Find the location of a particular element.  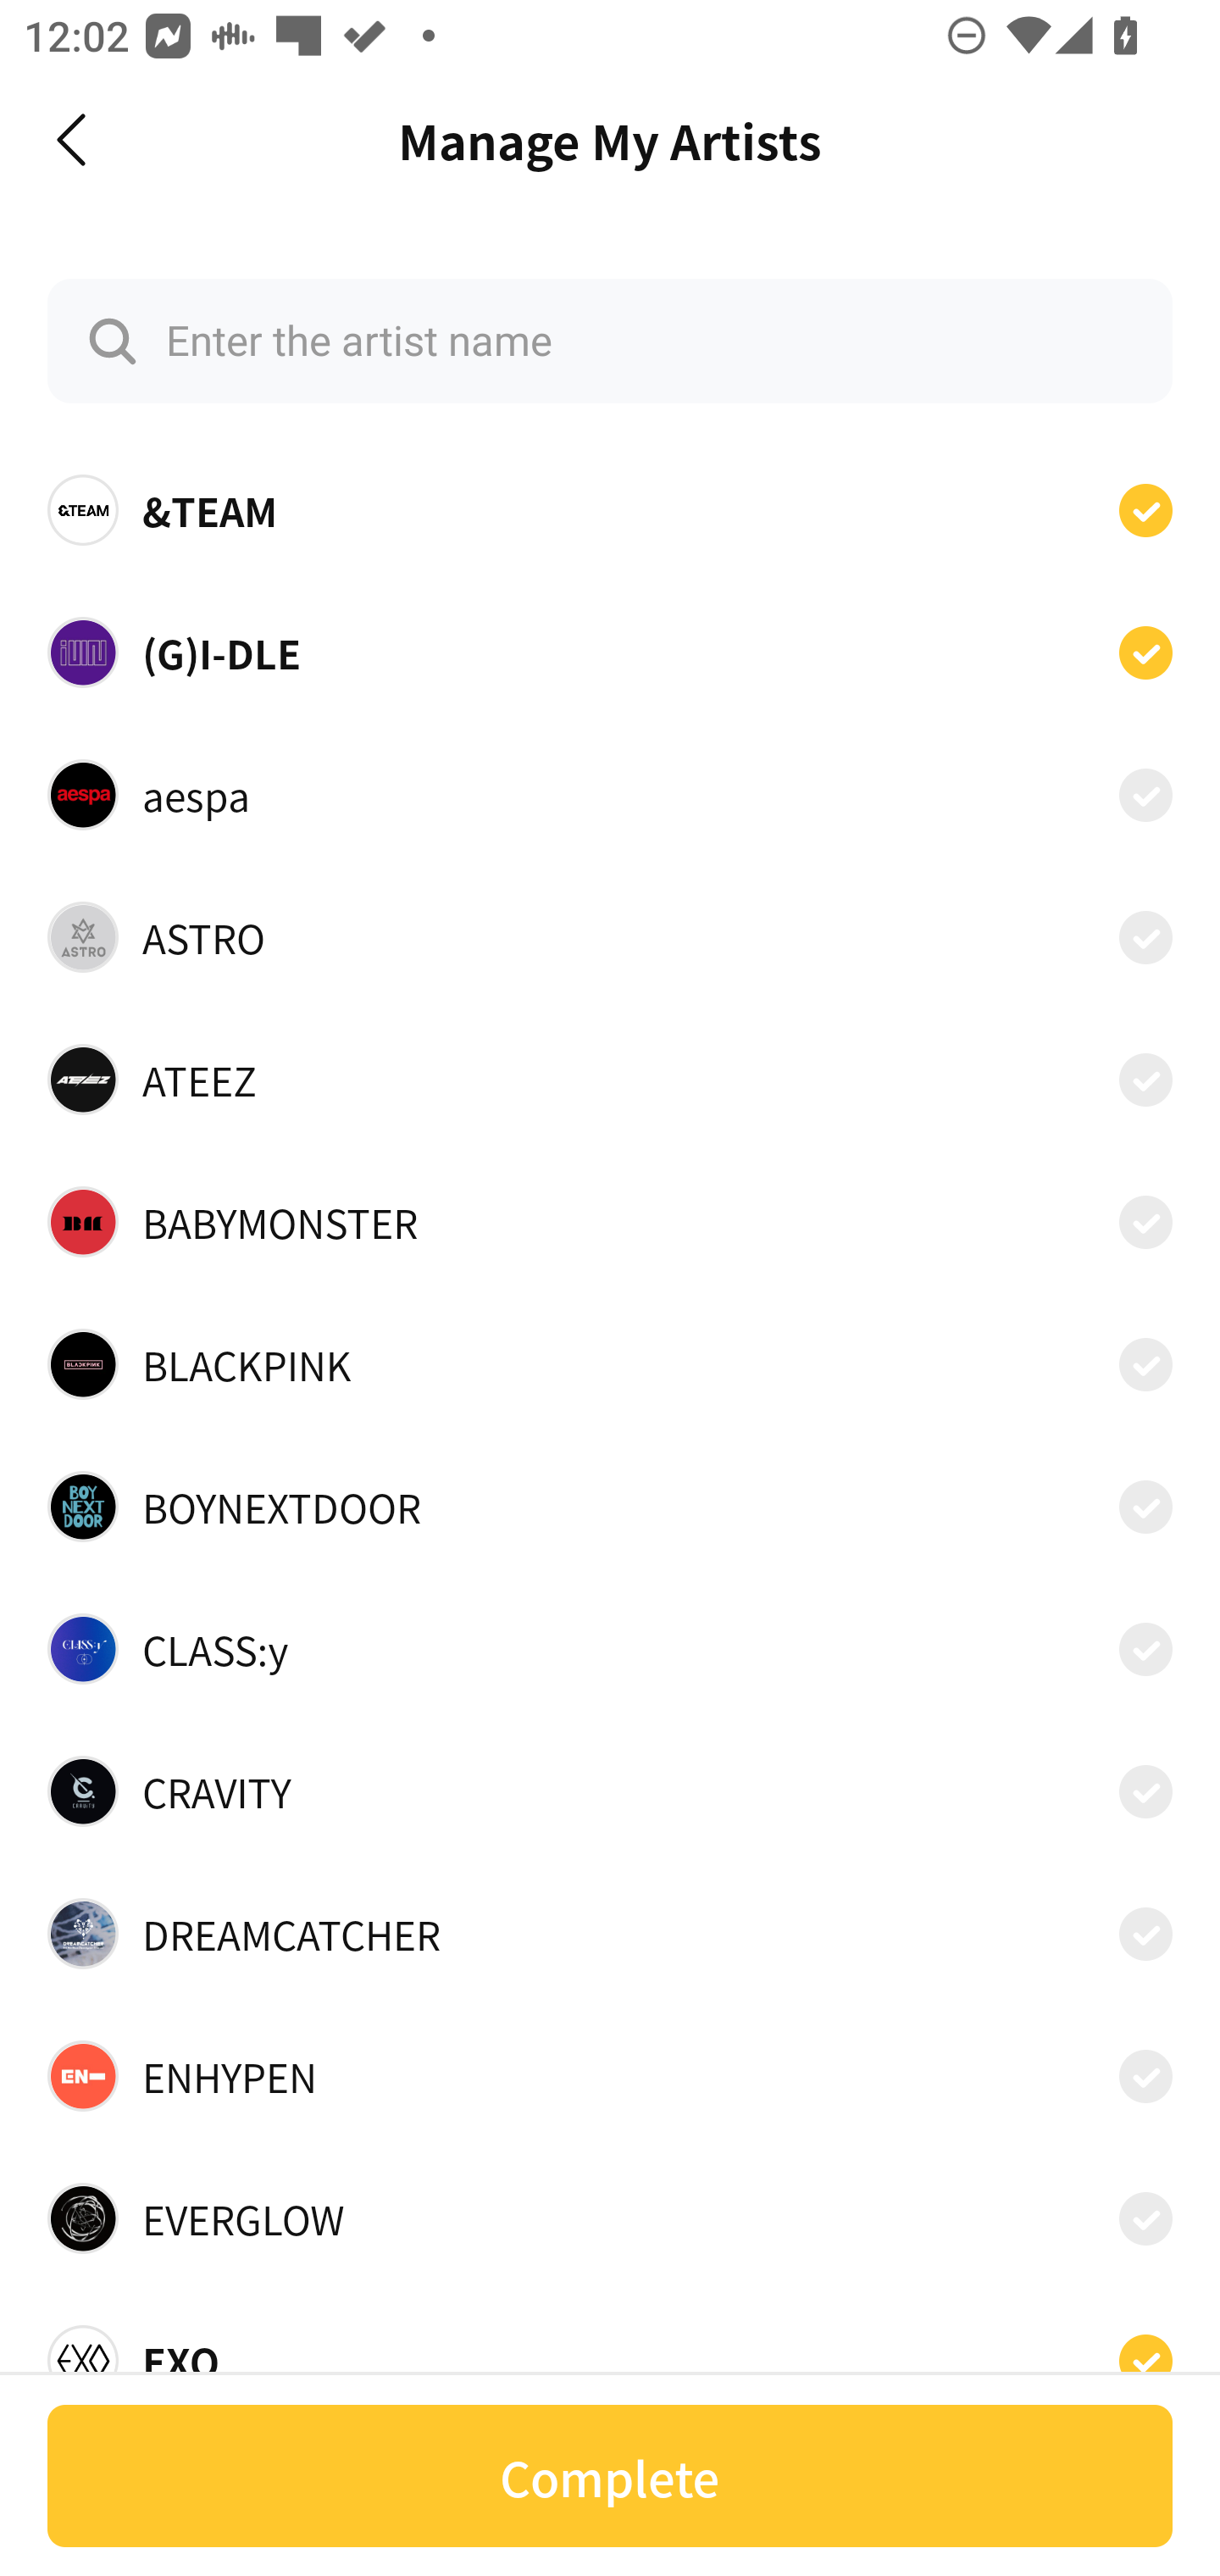

DREAMCATCHER is located at coordinates (610, 1933).